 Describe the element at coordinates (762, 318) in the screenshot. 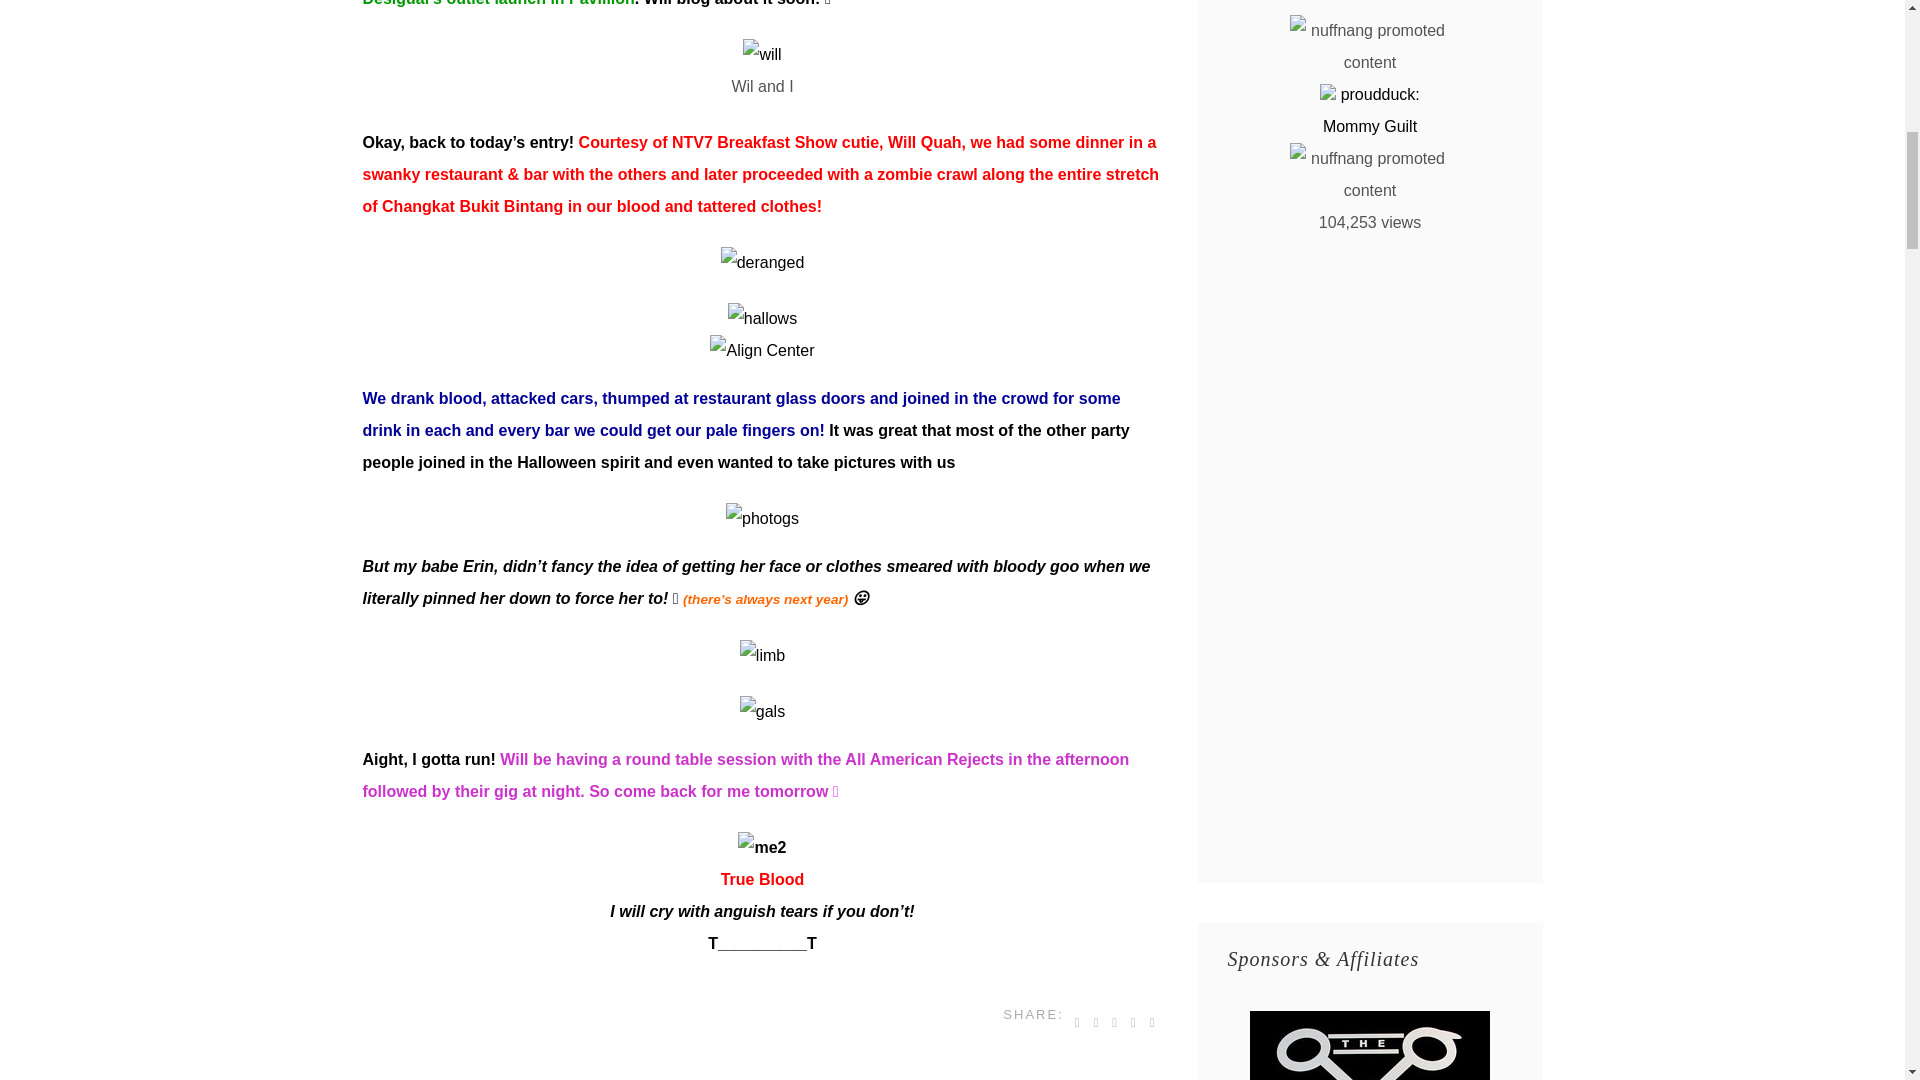

I see `hallows by jtsljess, on Flickr` at that location.